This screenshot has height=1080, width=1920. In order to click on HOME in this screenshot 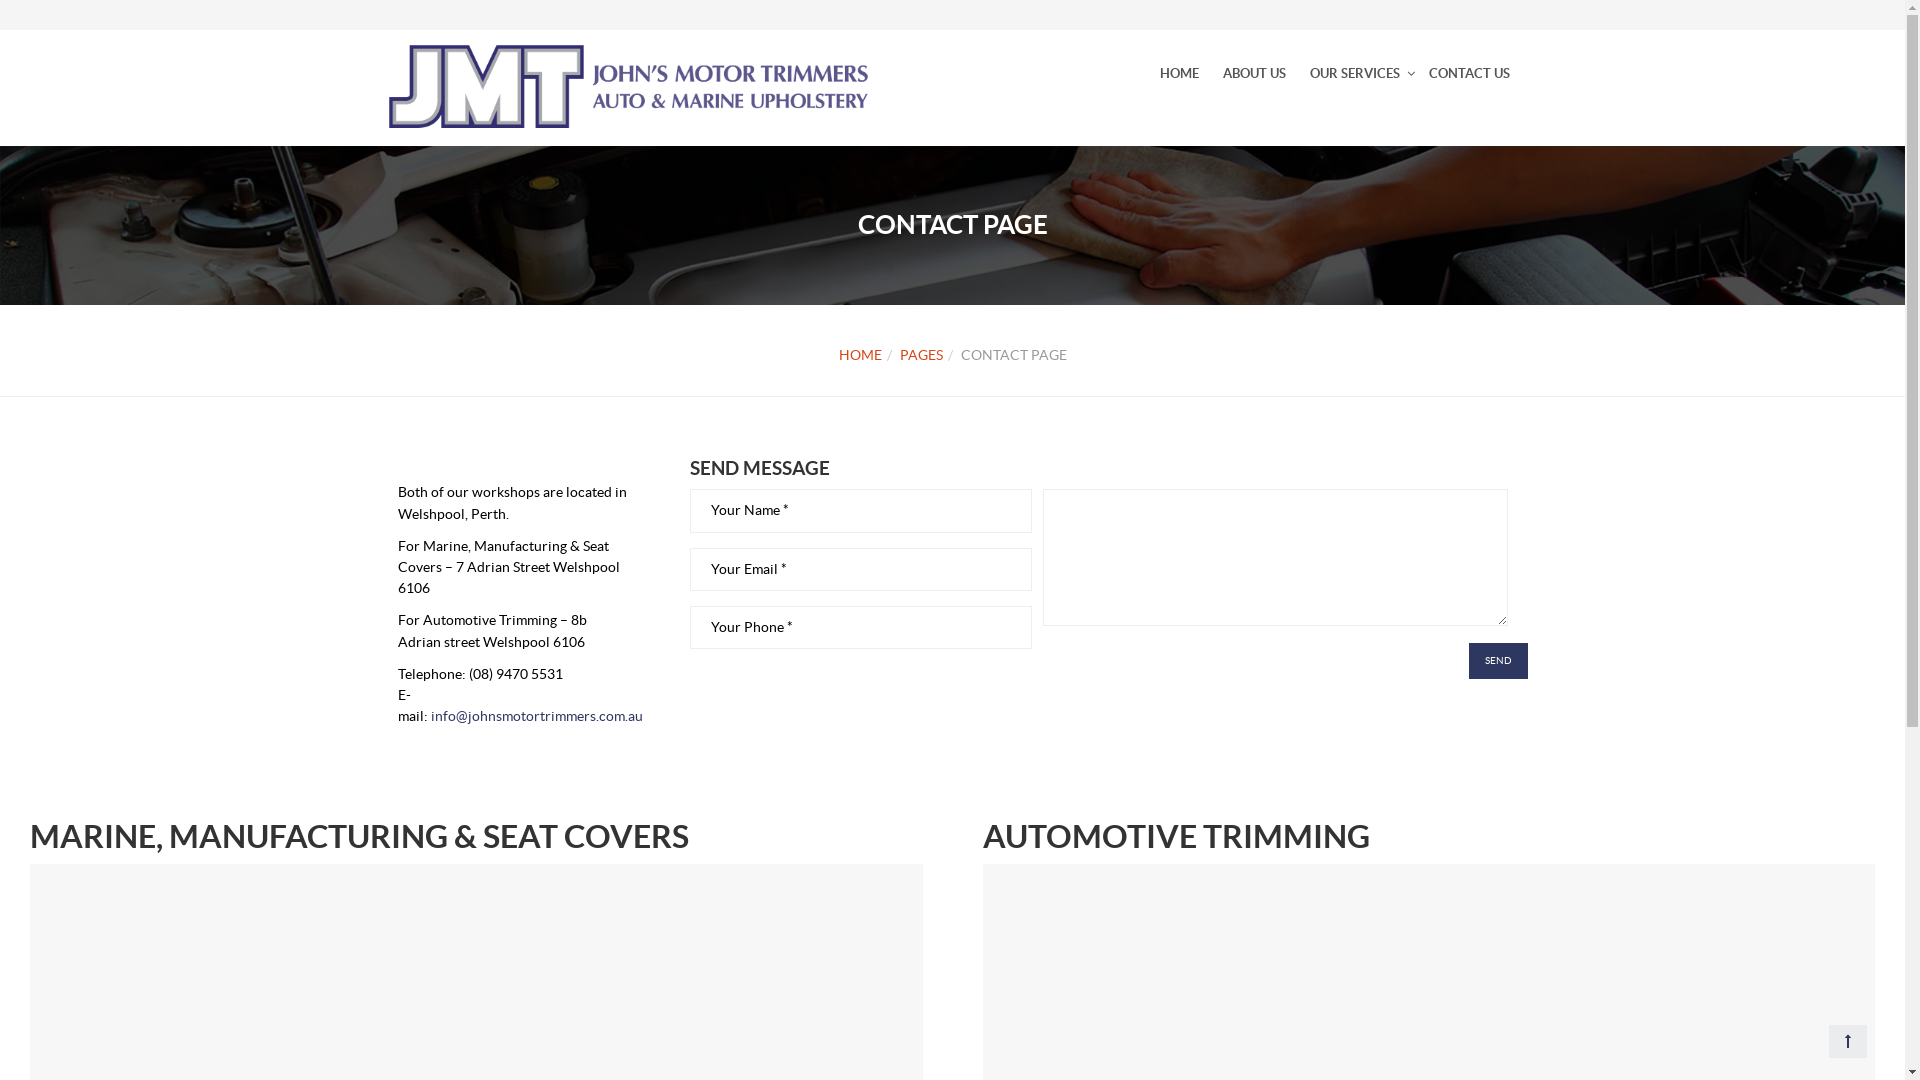, I will do `click(1180, 74)`.